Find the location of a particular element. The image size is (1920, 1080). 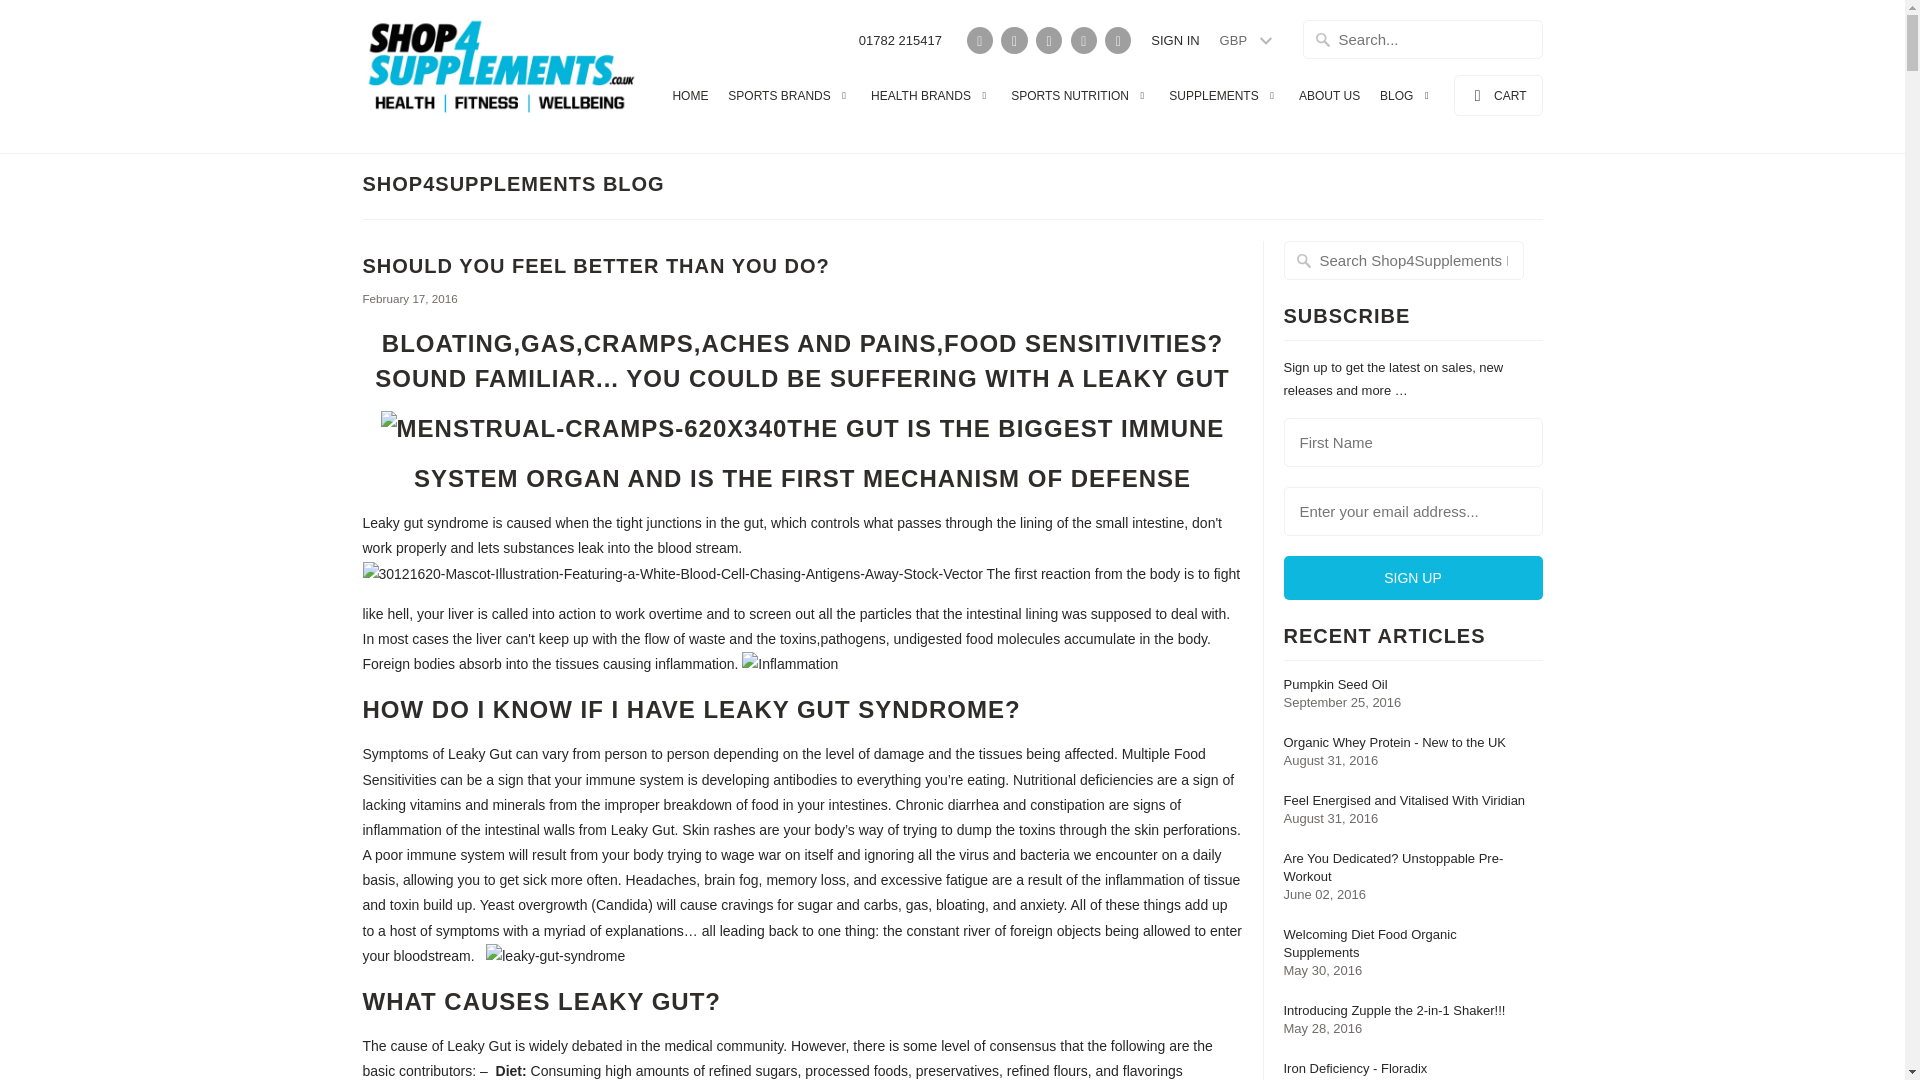

Shop4Supplements on Twitter is located at coordinates (980, 40).